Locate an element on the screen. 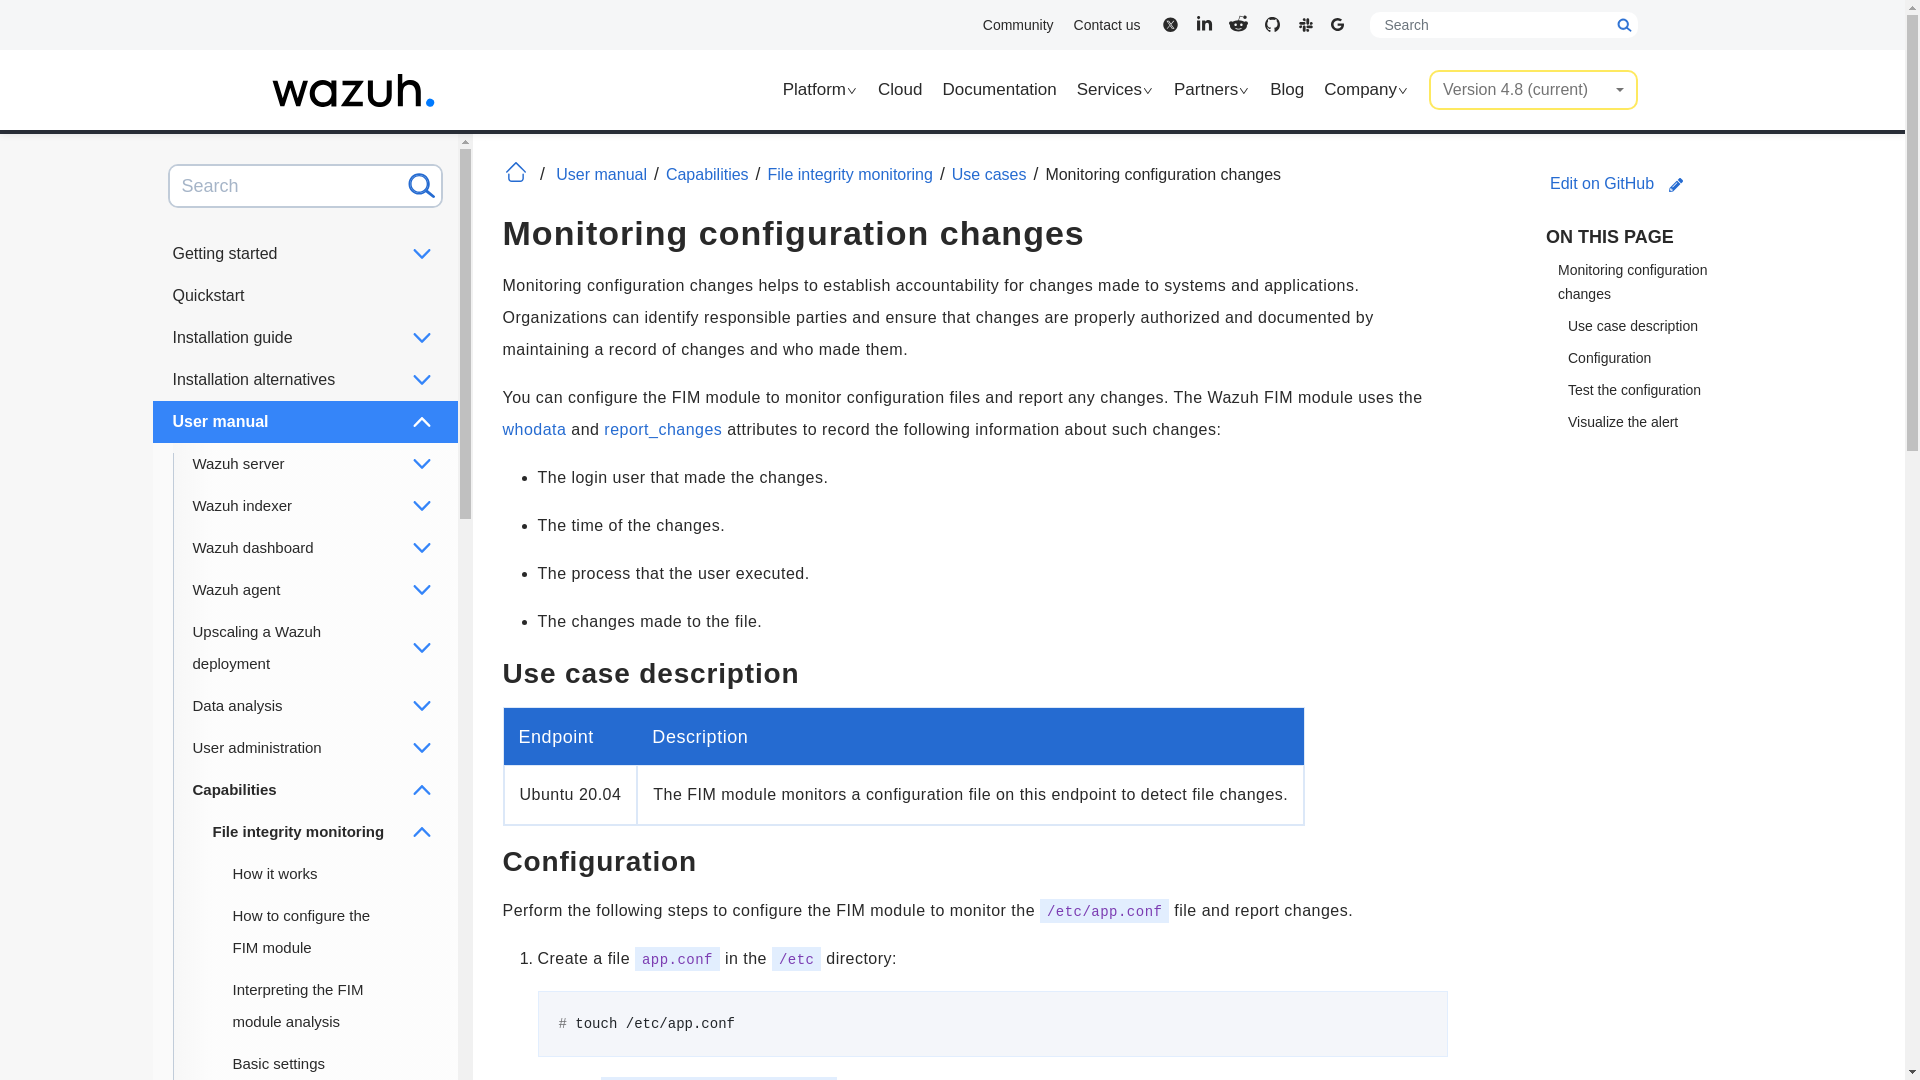  Join us on Slack is located at coordinates (1304, 22).